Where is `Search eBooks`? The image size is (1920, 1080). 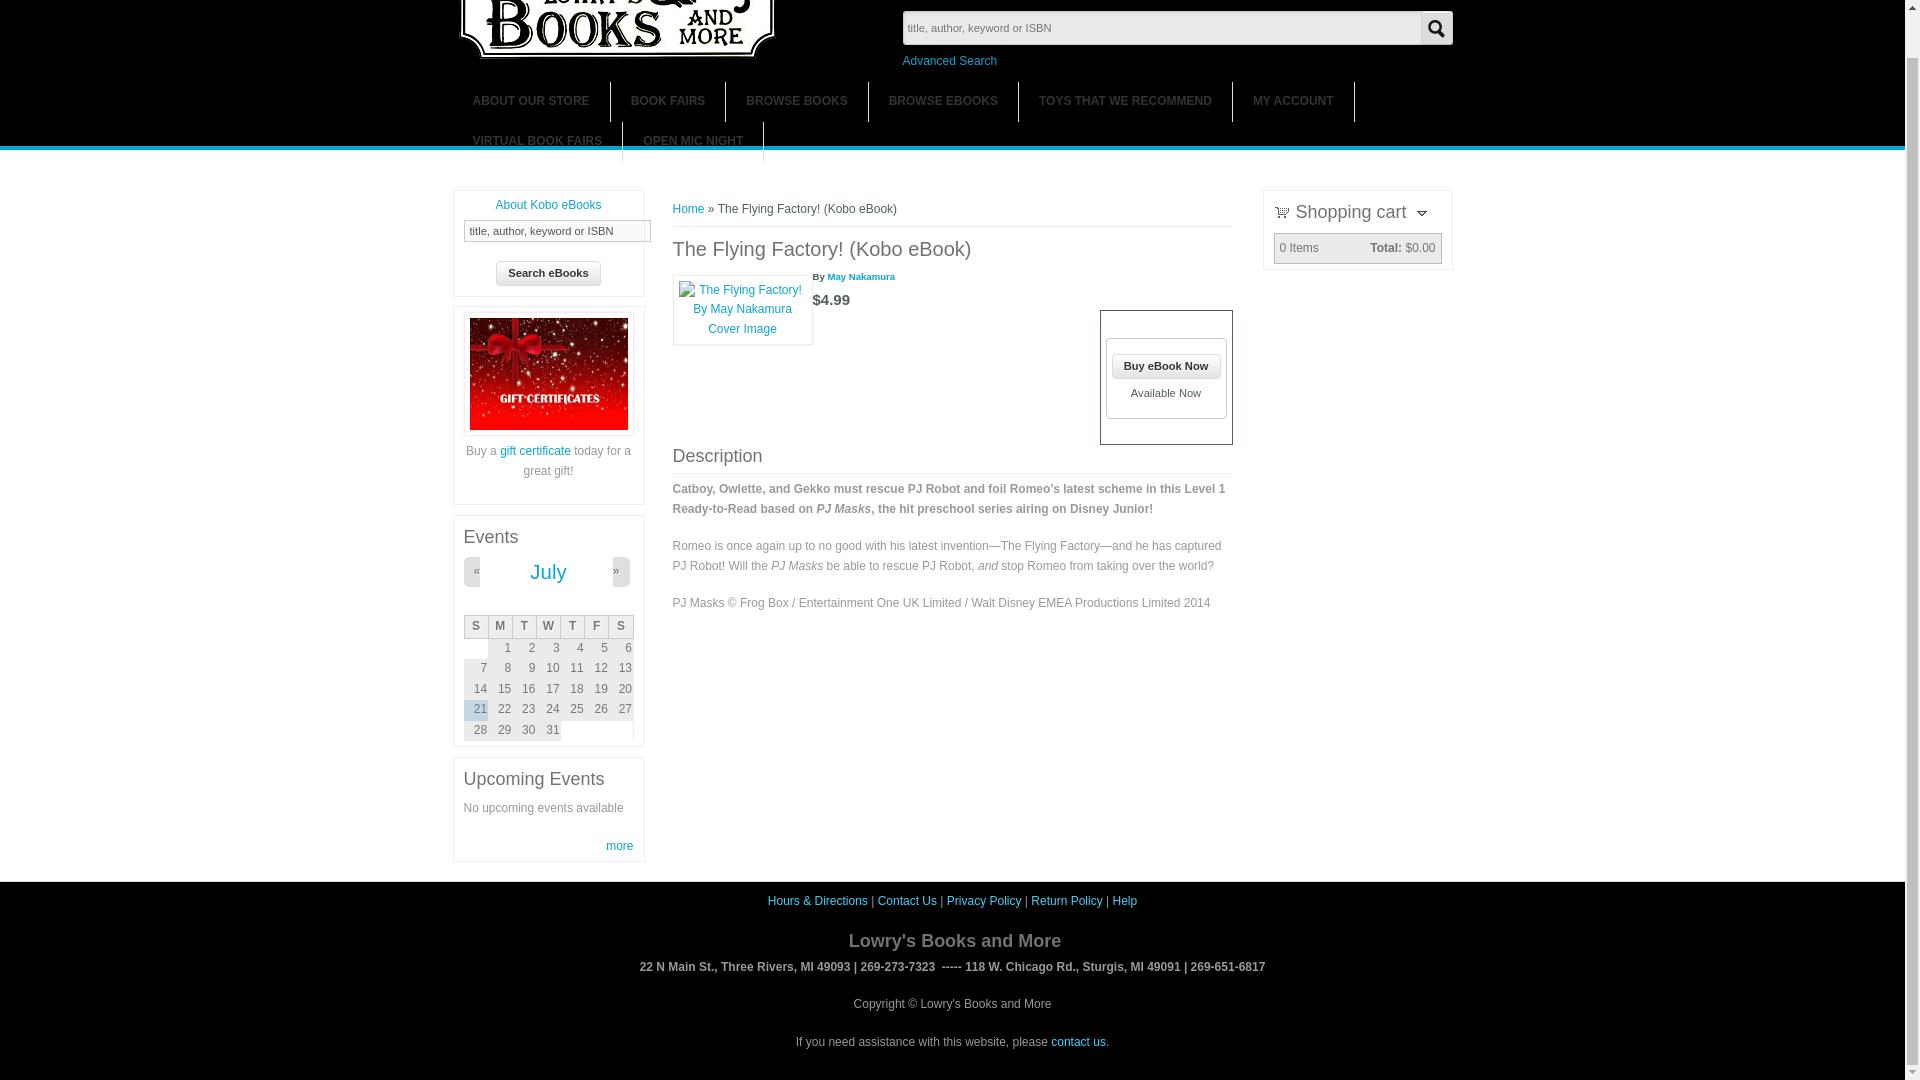 Search eBooks is located at coordinates (548, 274).